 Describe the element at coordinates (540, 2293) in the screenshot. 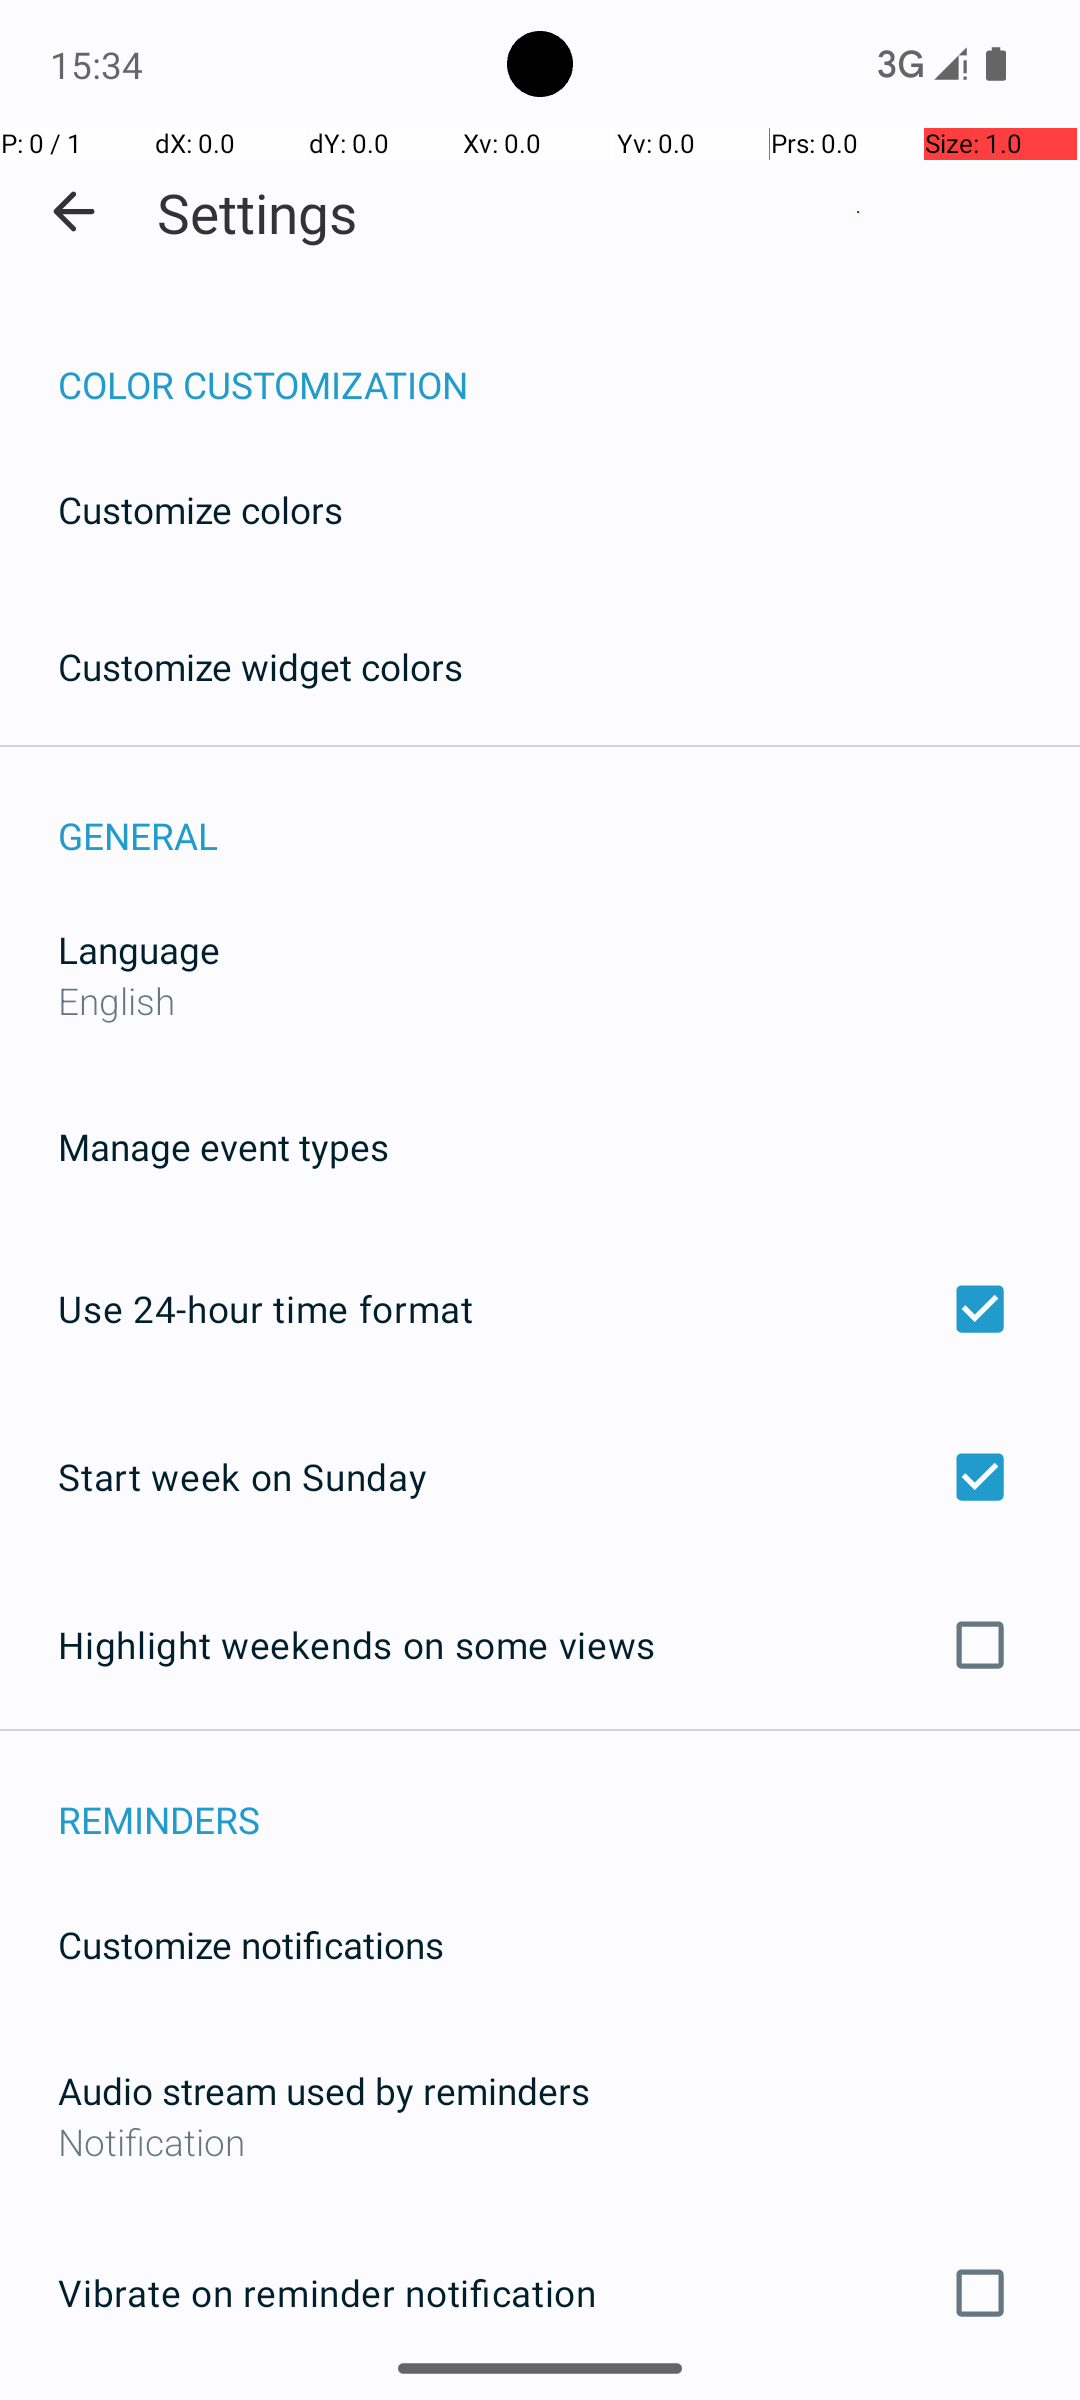

I see `Vibrate on reminder notification` at that location.